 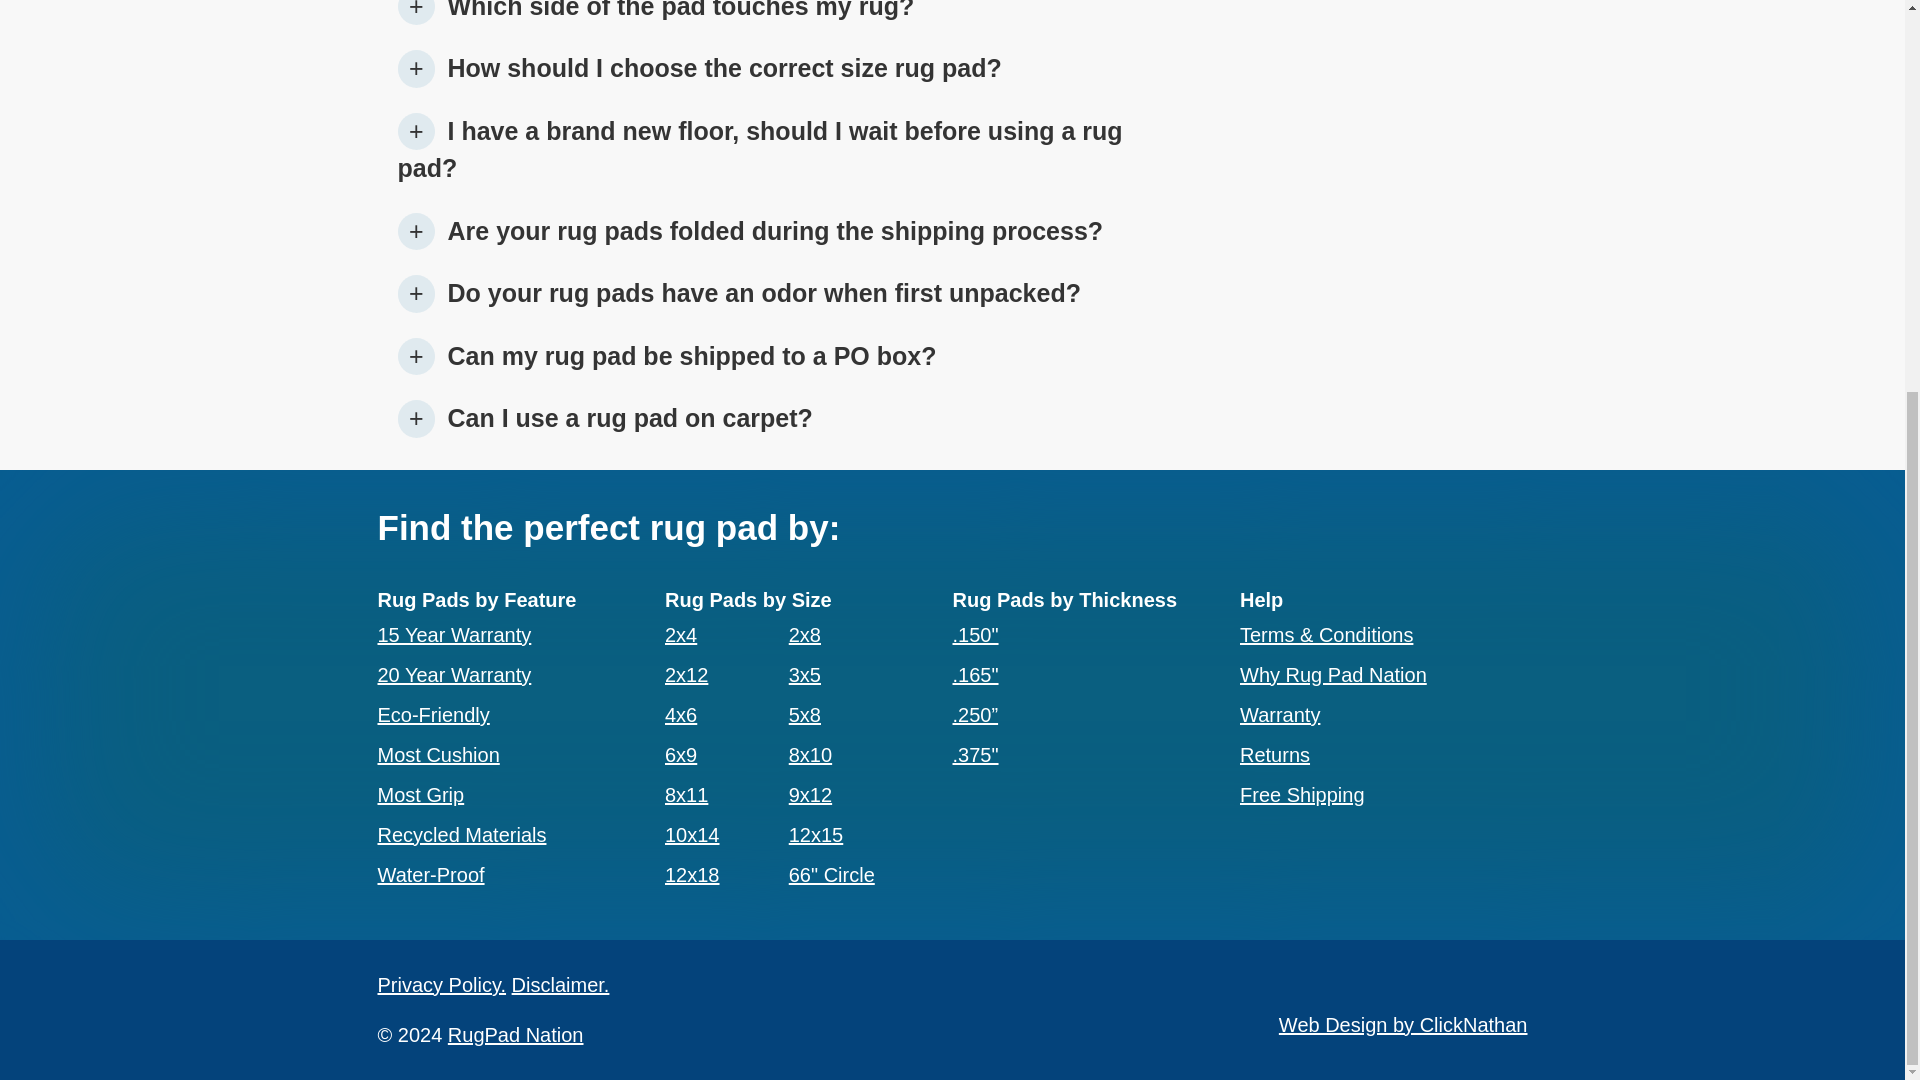 What do you see at coordinates (810, 794) in the screenshot?
I see `9x12` at bounding box center [810, 794].